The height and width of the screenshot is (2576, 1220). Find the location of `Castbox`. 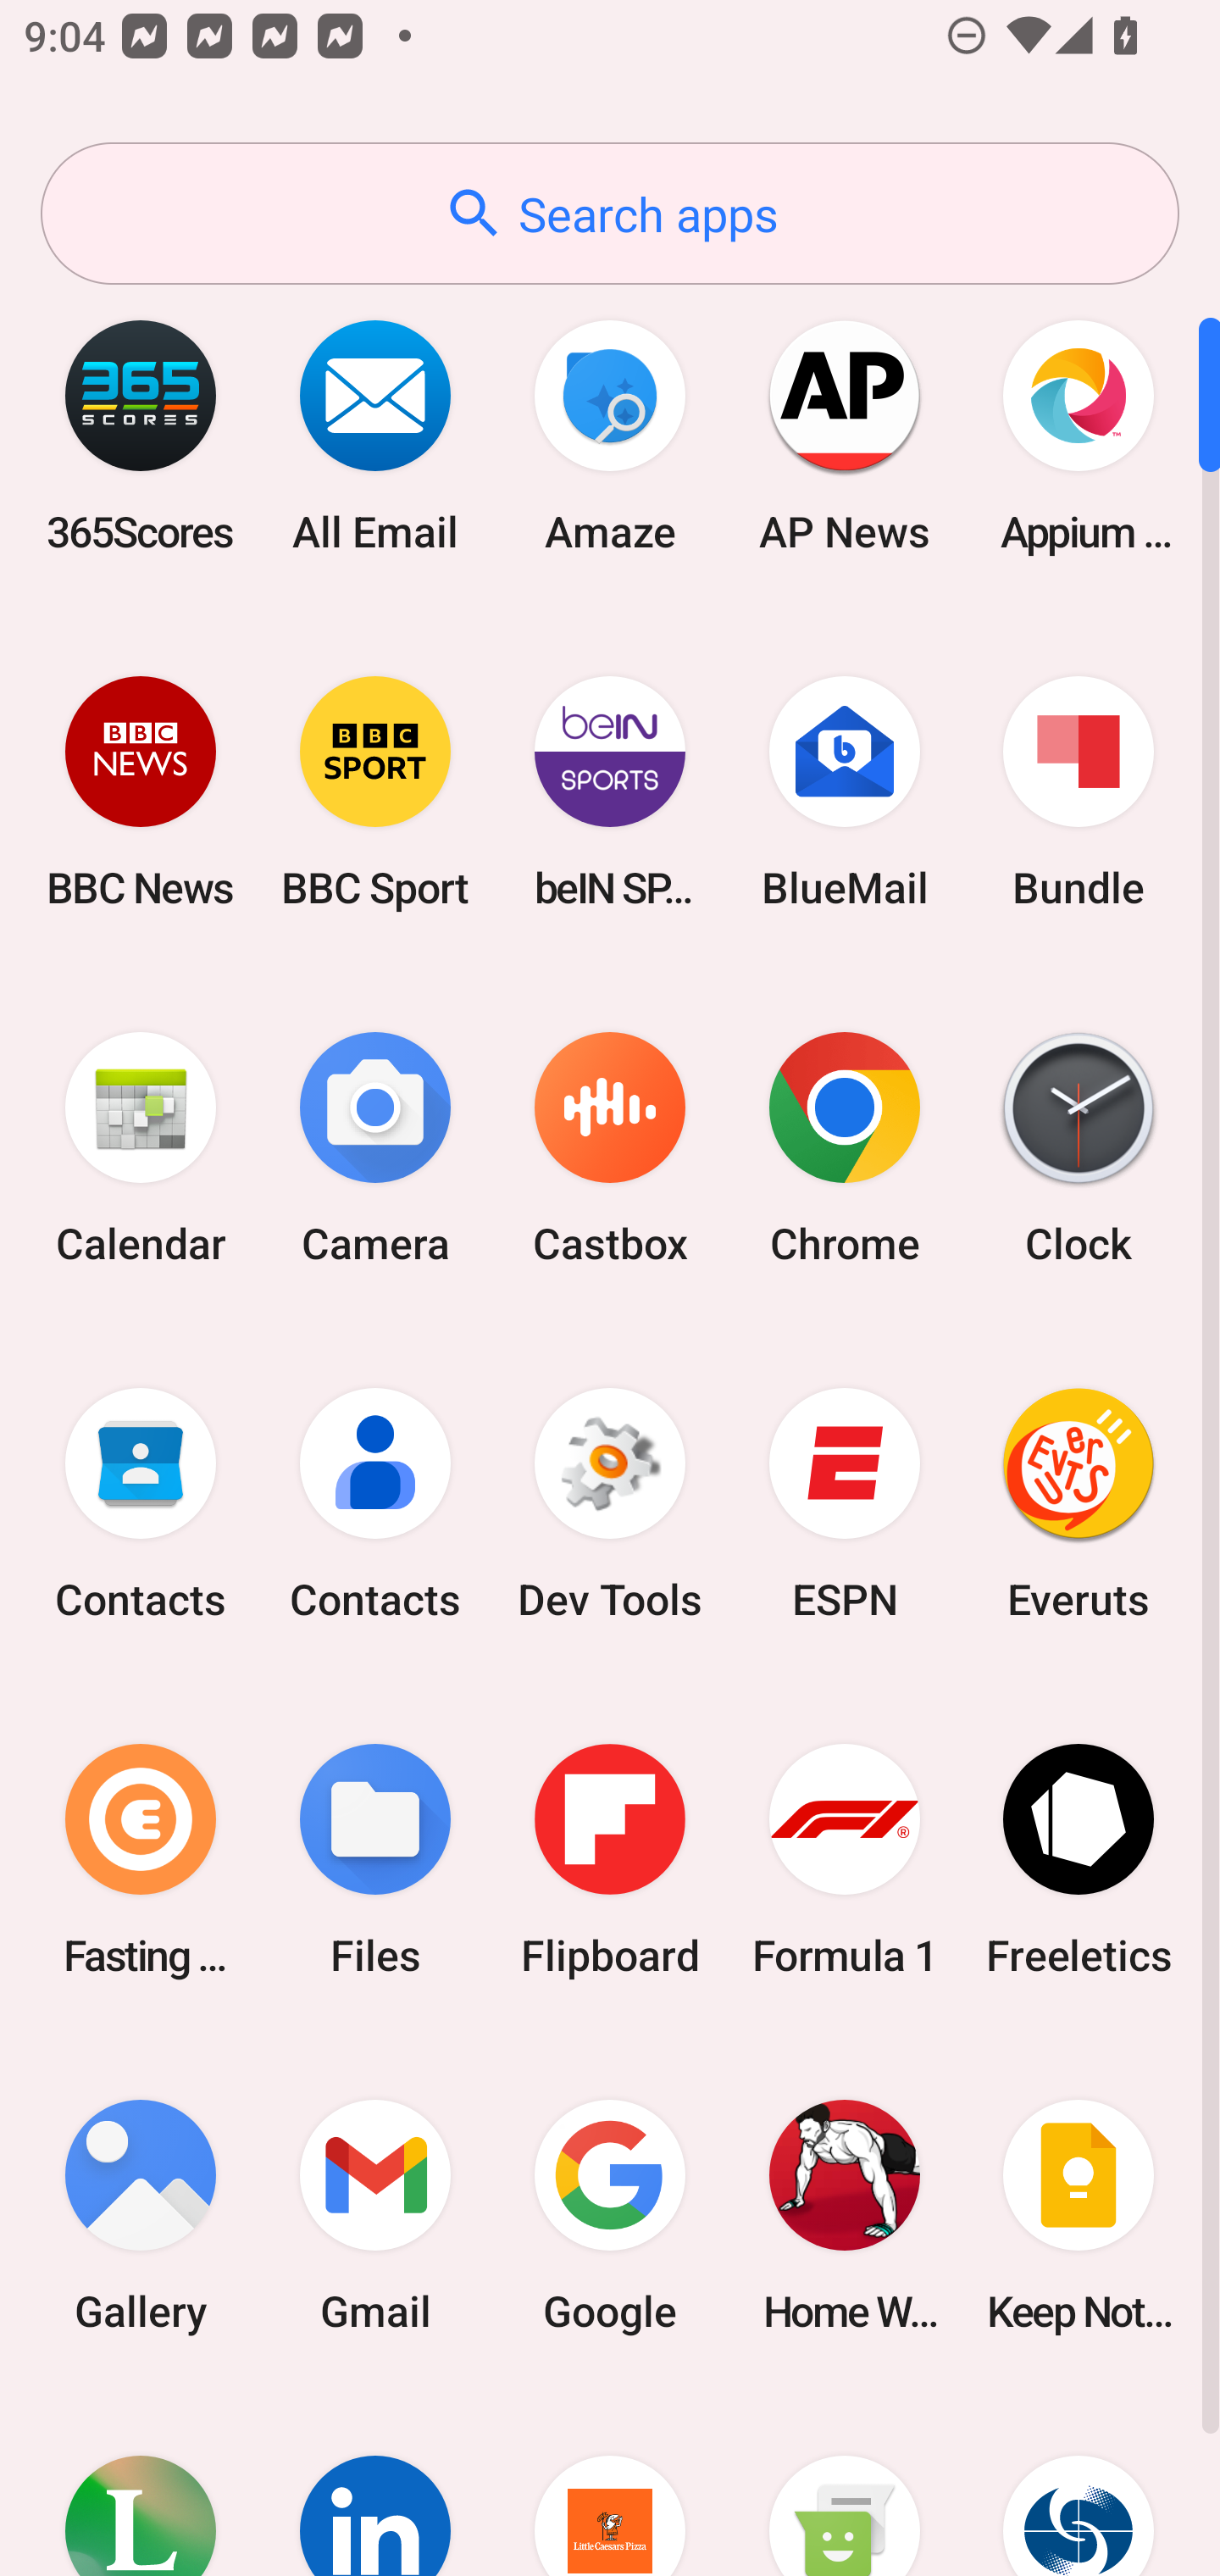

Castbox is located at coordinates (610, 1149).